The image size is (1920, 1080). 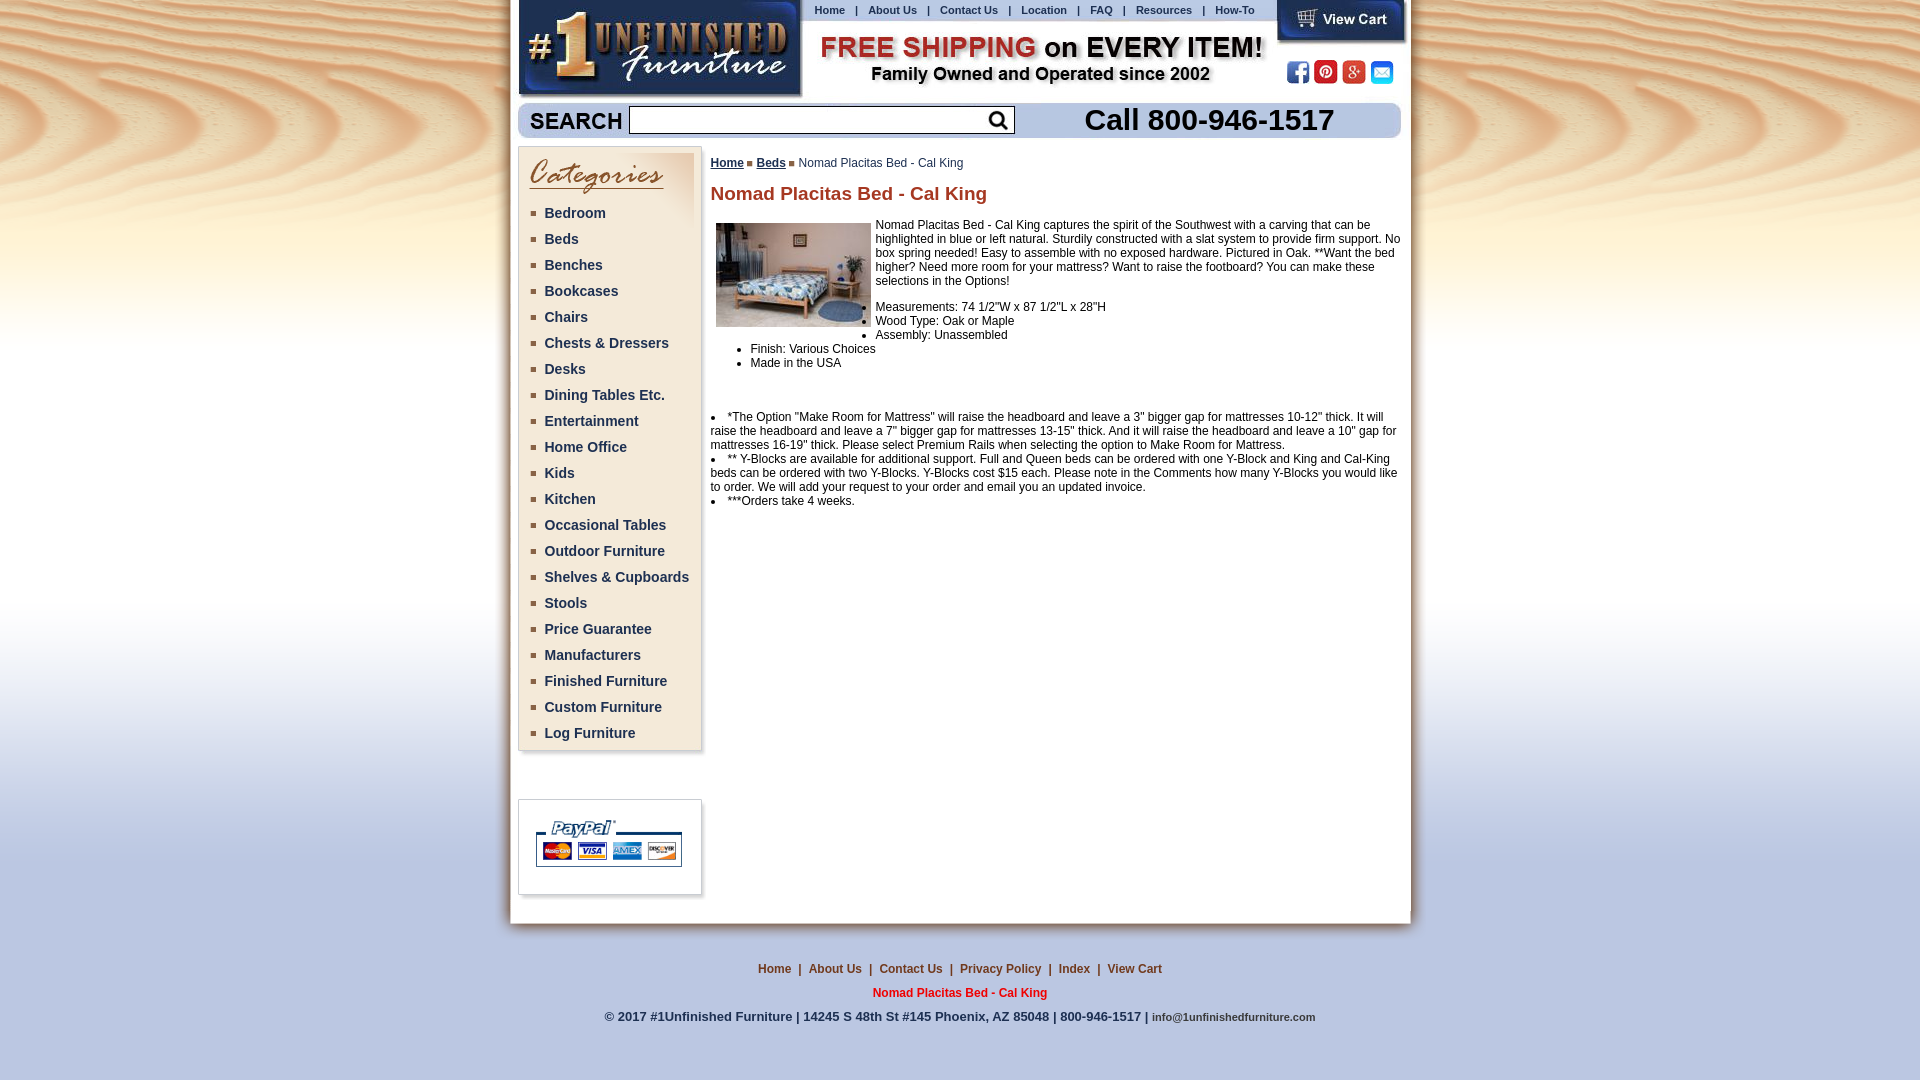 I want to click on Home Office, so click(x=608, y=447).